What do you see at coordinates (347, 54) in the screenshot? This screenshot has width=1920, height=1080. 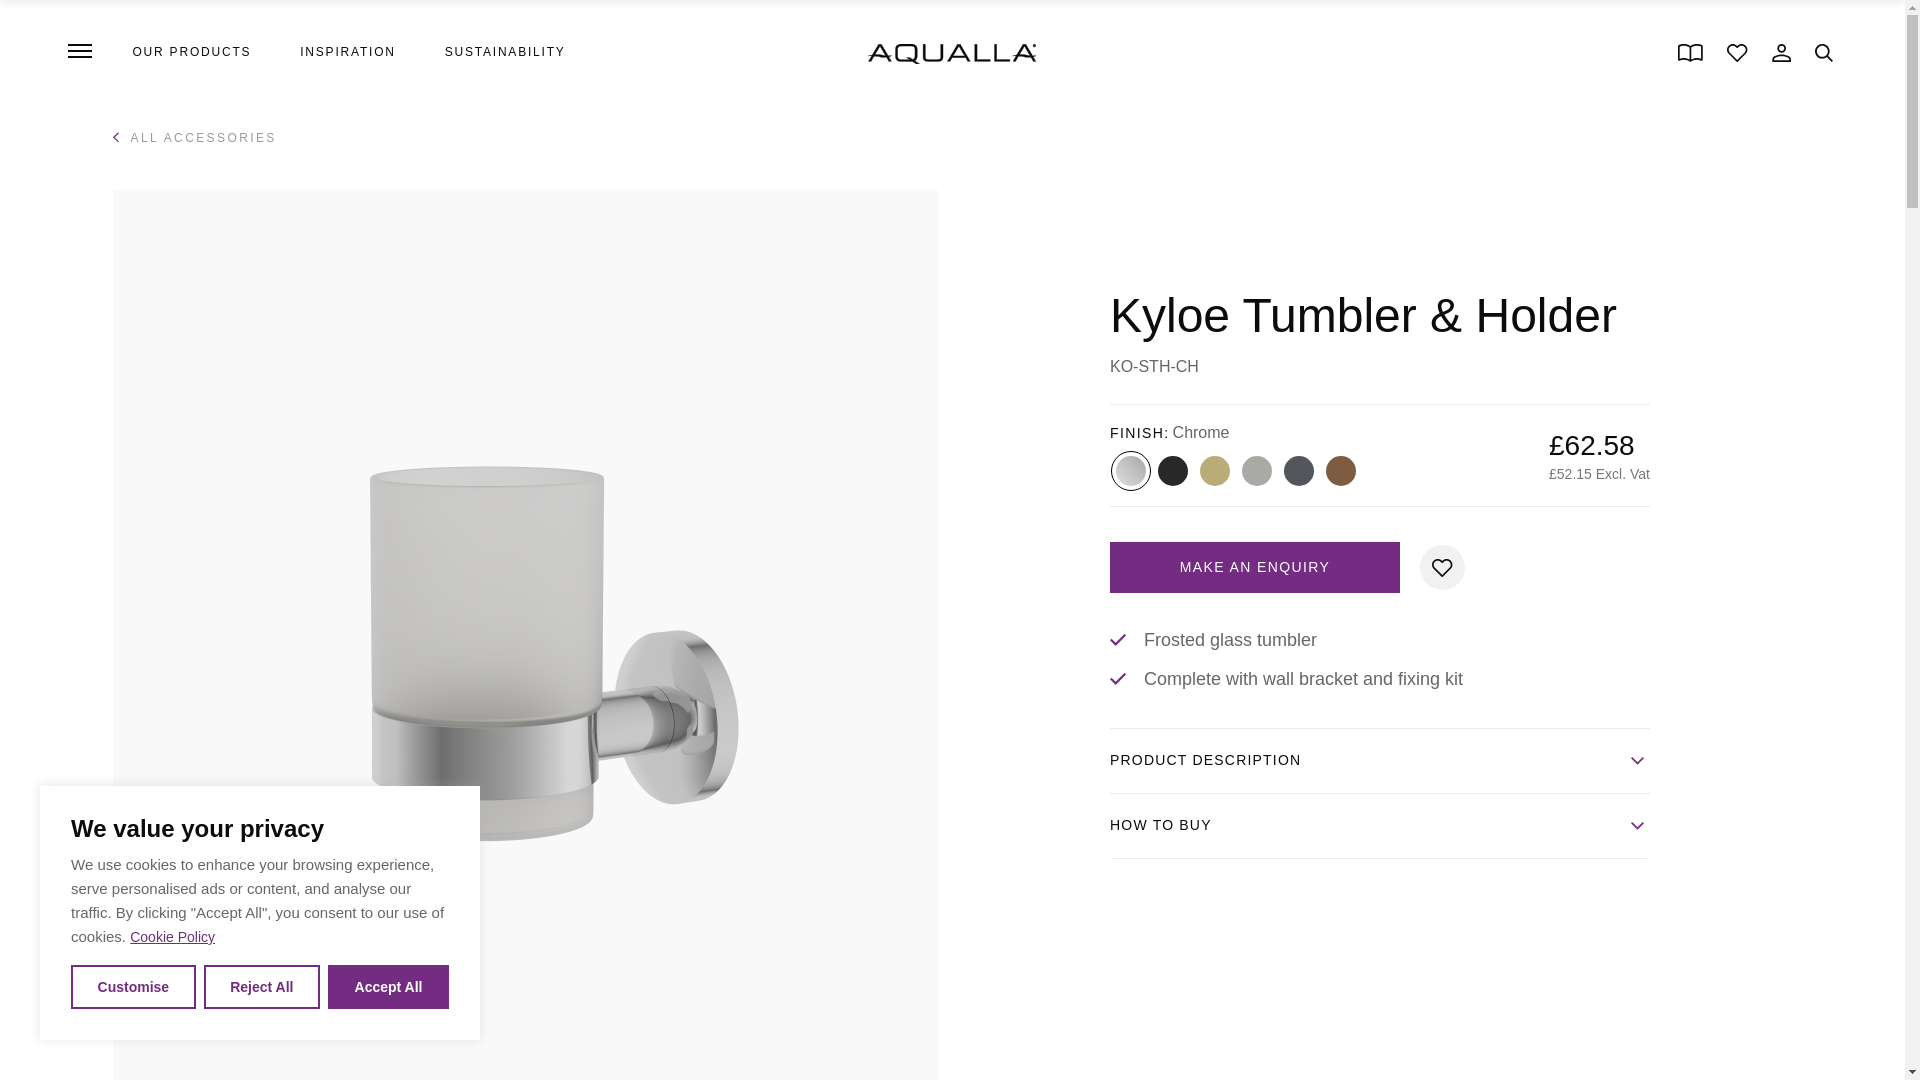 I see `INSPIRATION` at bounding box center [347, 54].